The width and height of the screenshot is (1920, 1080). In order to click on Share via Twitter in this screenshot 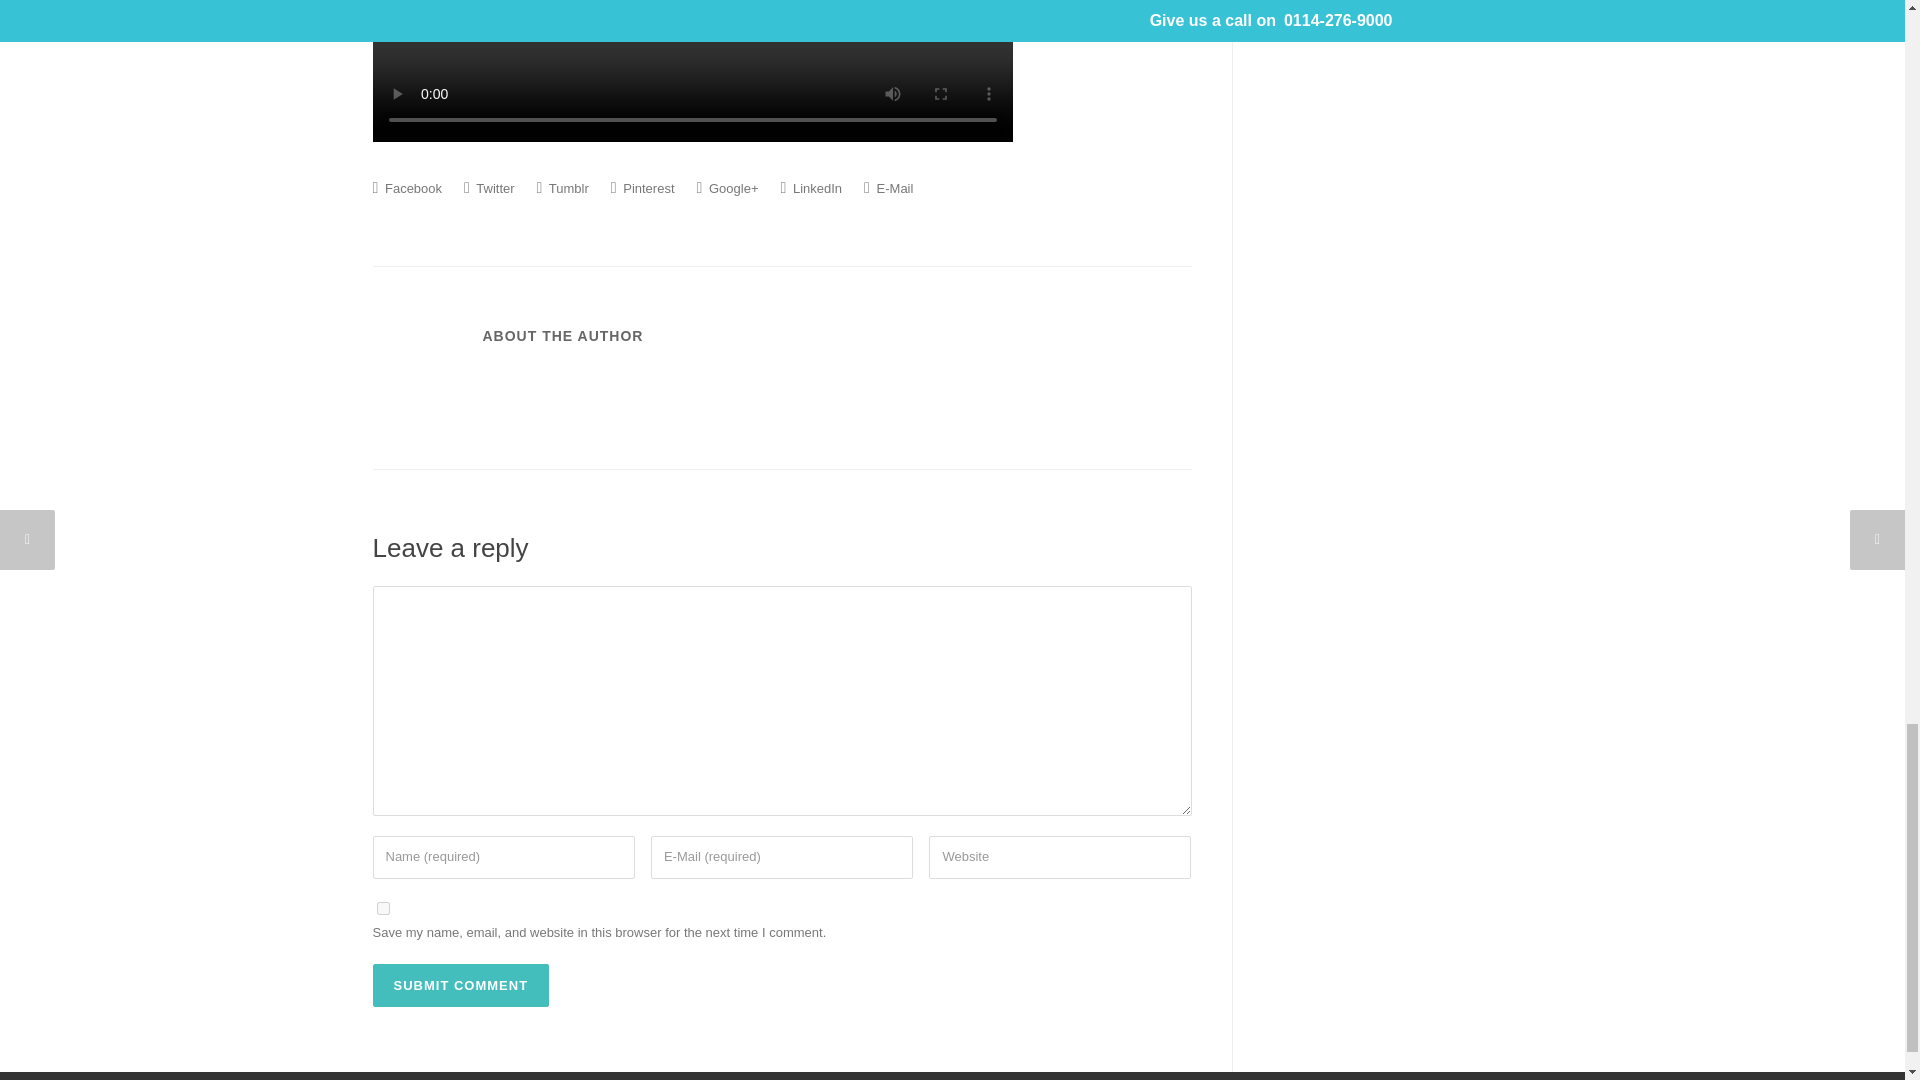, I will do `click(489, 188)`.